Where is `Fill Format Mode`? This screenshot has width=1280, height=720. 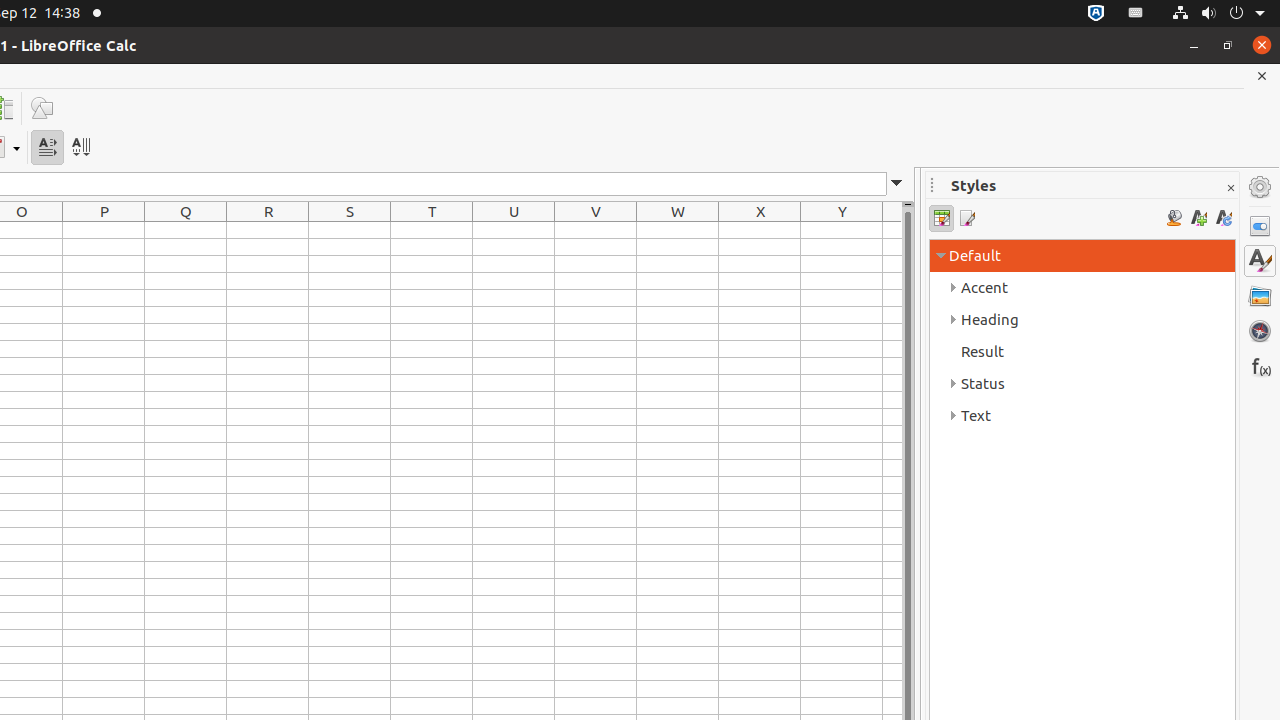 Fill Format Mode is located at coordinates (1174, 218).